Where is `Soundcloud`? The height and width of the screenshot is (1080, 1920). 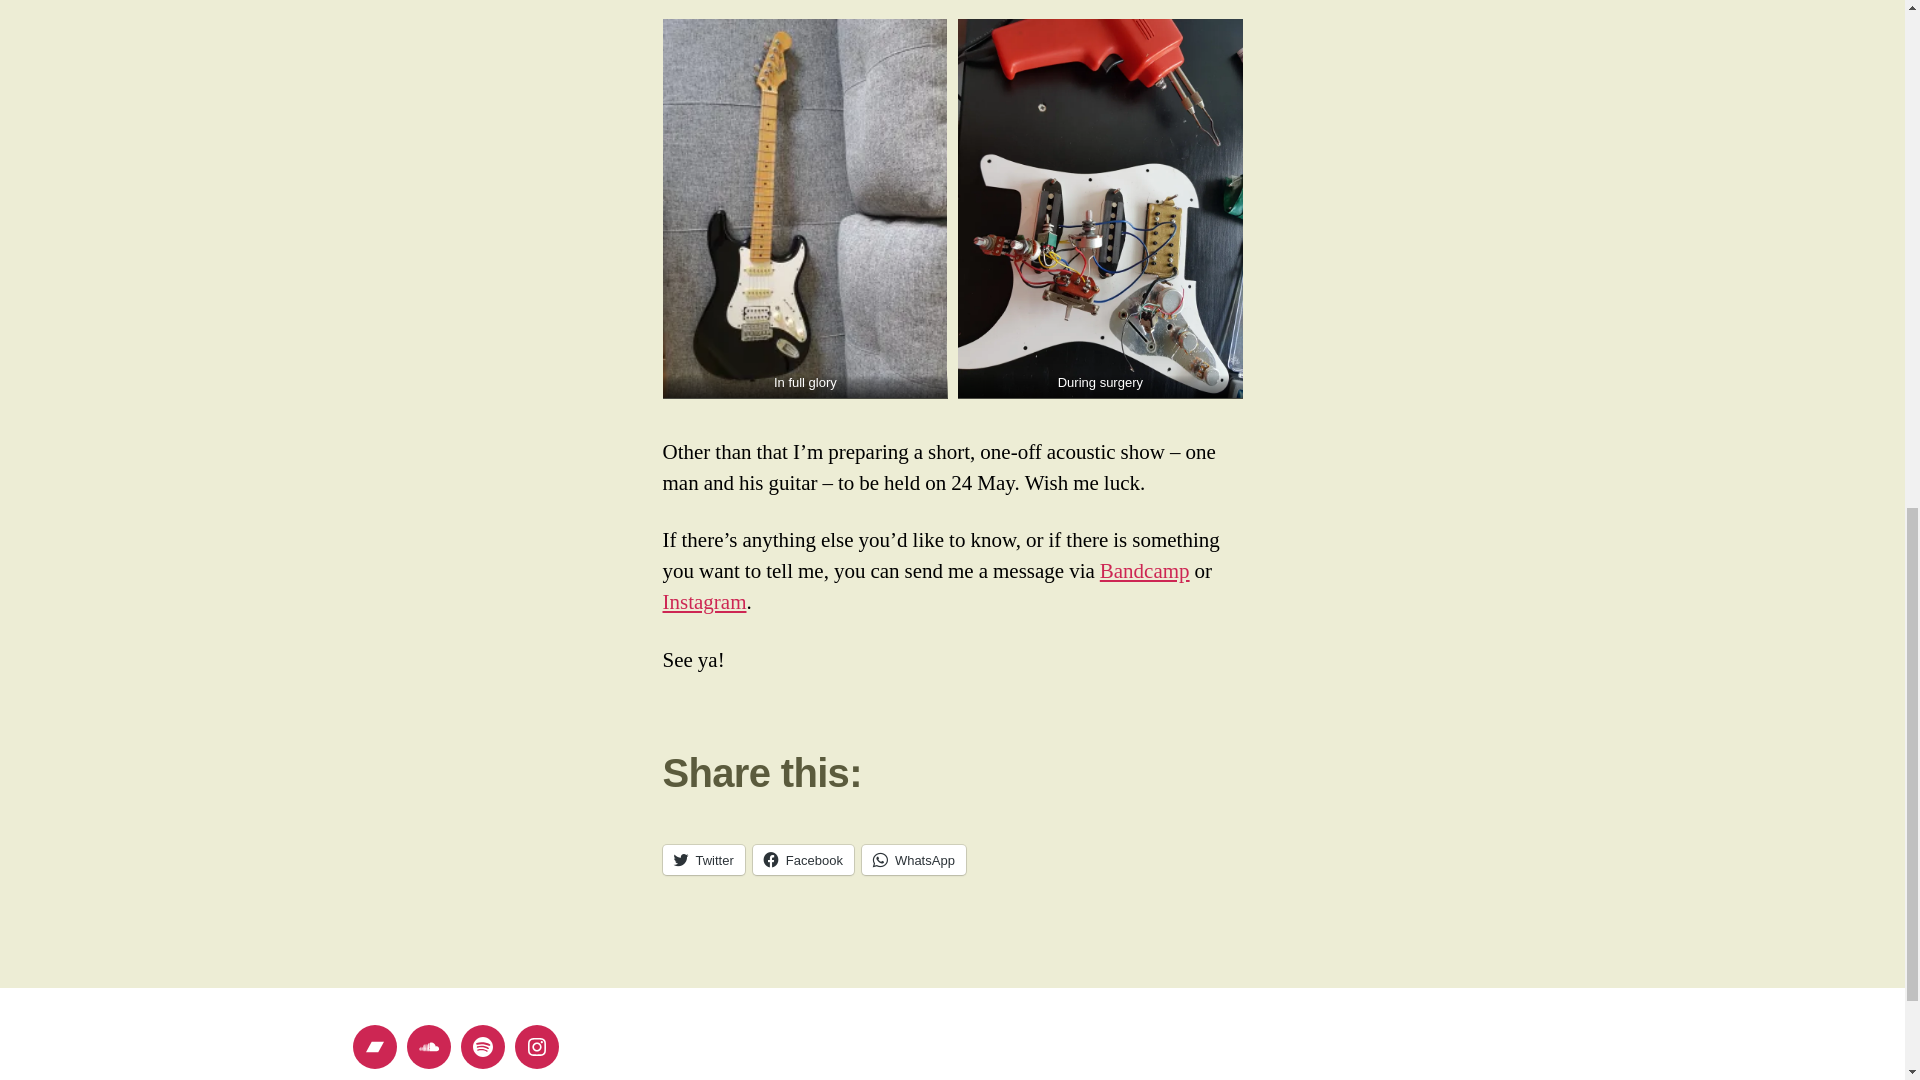 Soundcloud is located at coordinates (427, 1046).